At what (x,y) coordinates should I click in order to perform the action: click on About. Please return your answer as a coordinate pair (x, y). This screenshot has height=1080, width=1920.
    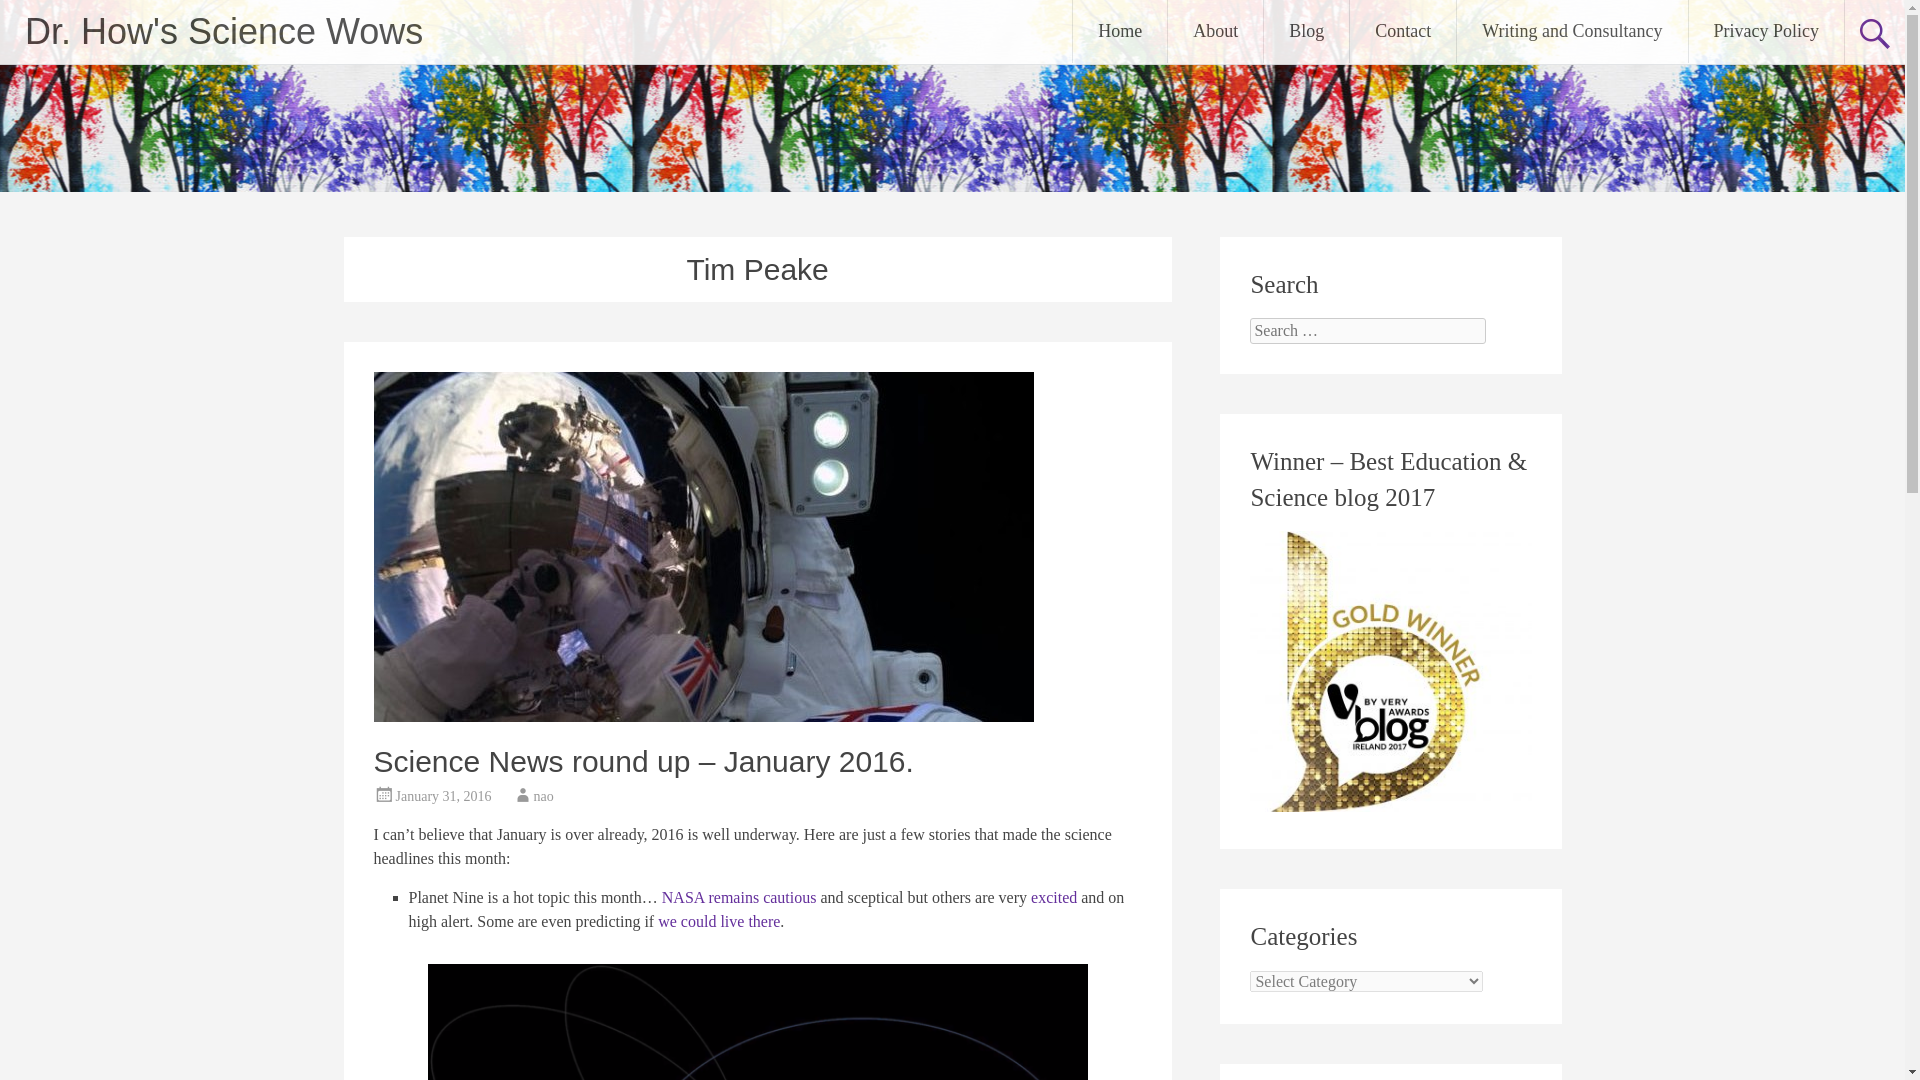
    Looking at the image, I should click on (1215, 31).